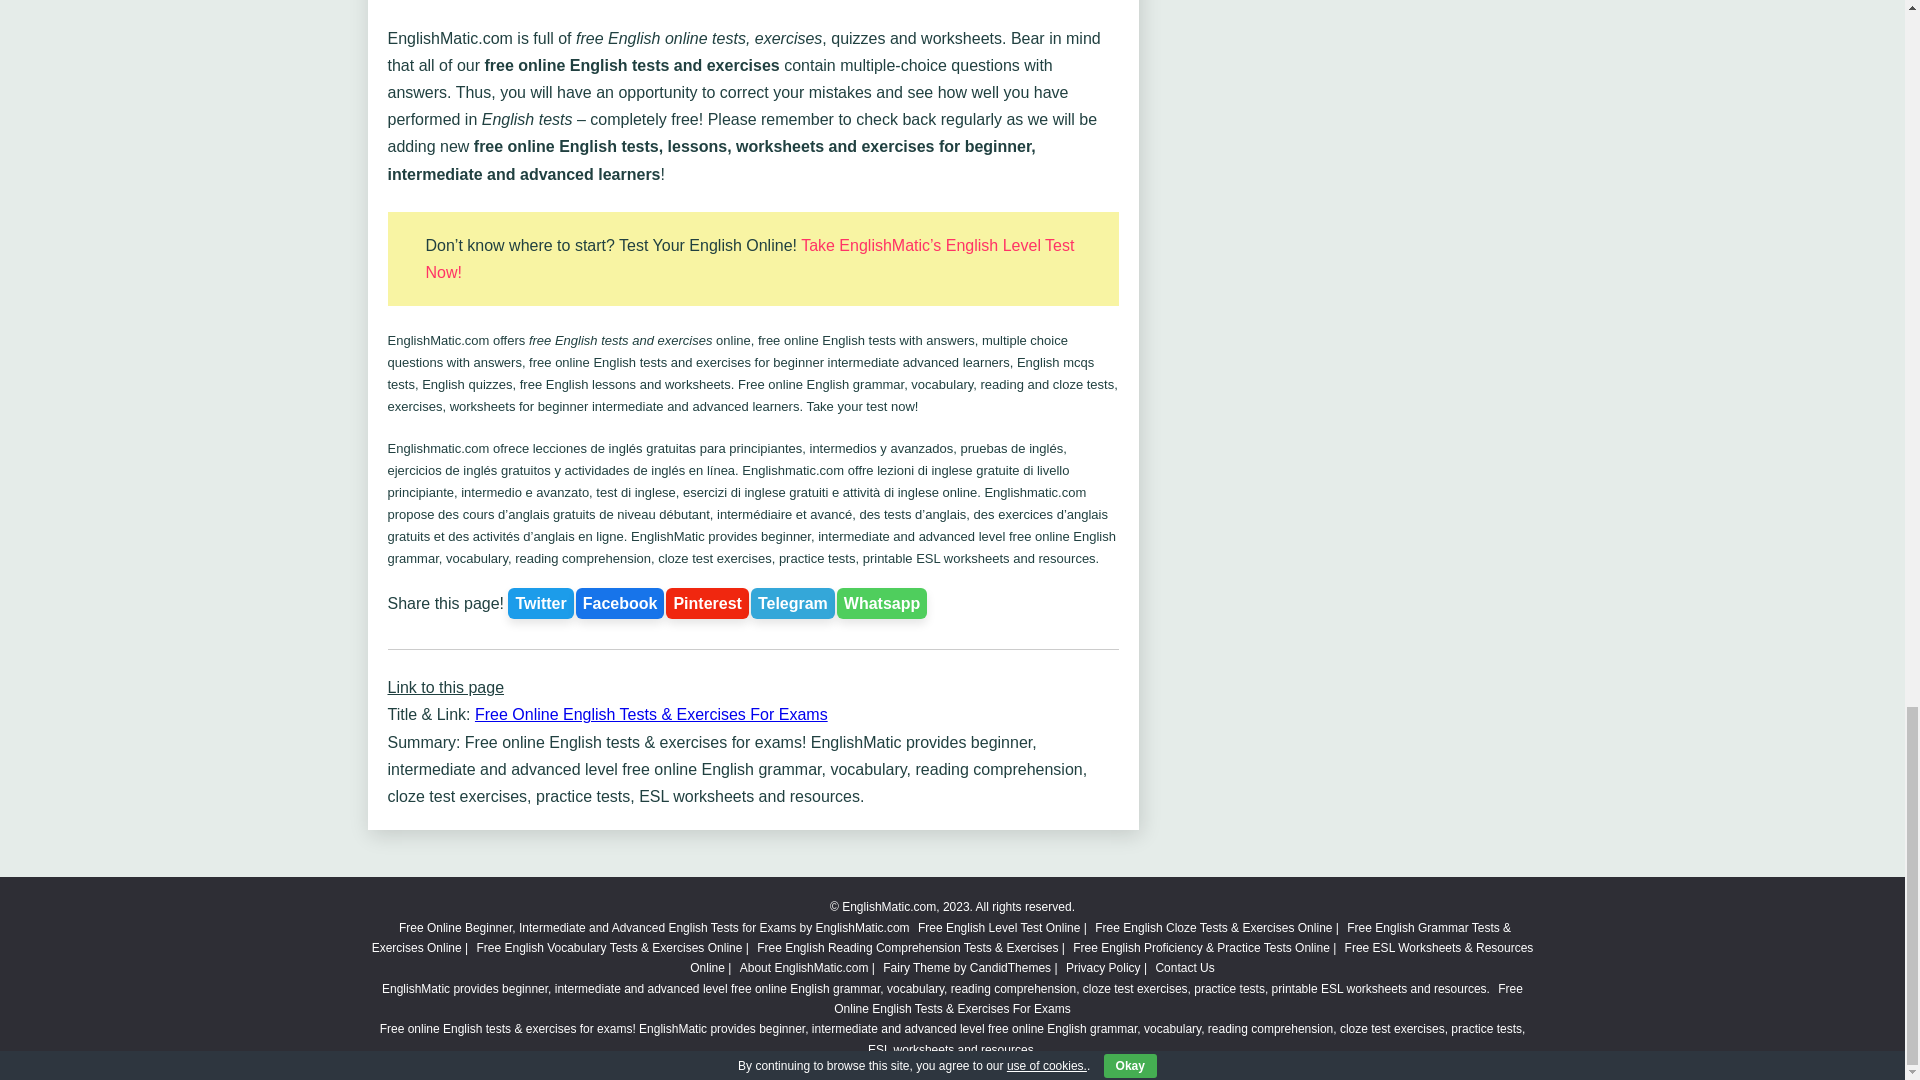  Describe the element at coordinates (620, 602) in the screenshot. I see `Facebook` at that location.